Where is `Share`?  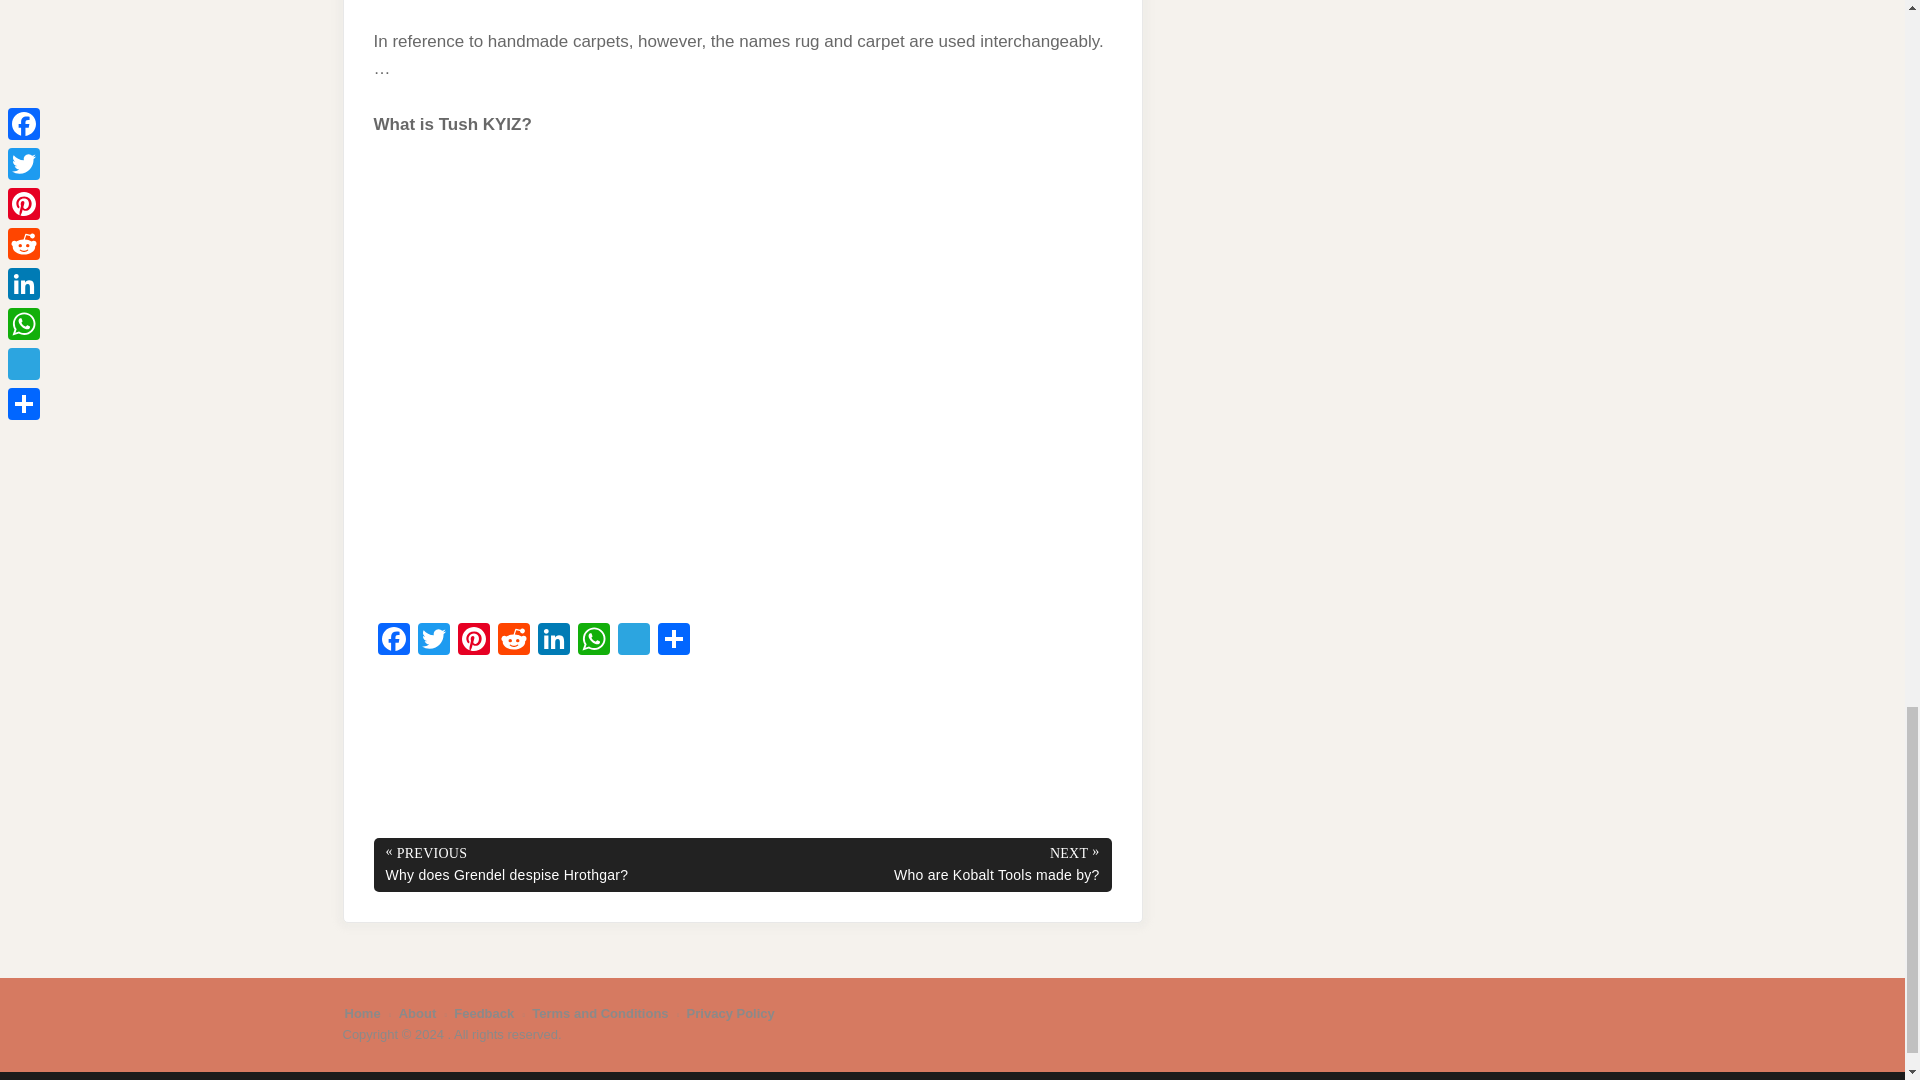 Share is located at coordinates (674, 641).